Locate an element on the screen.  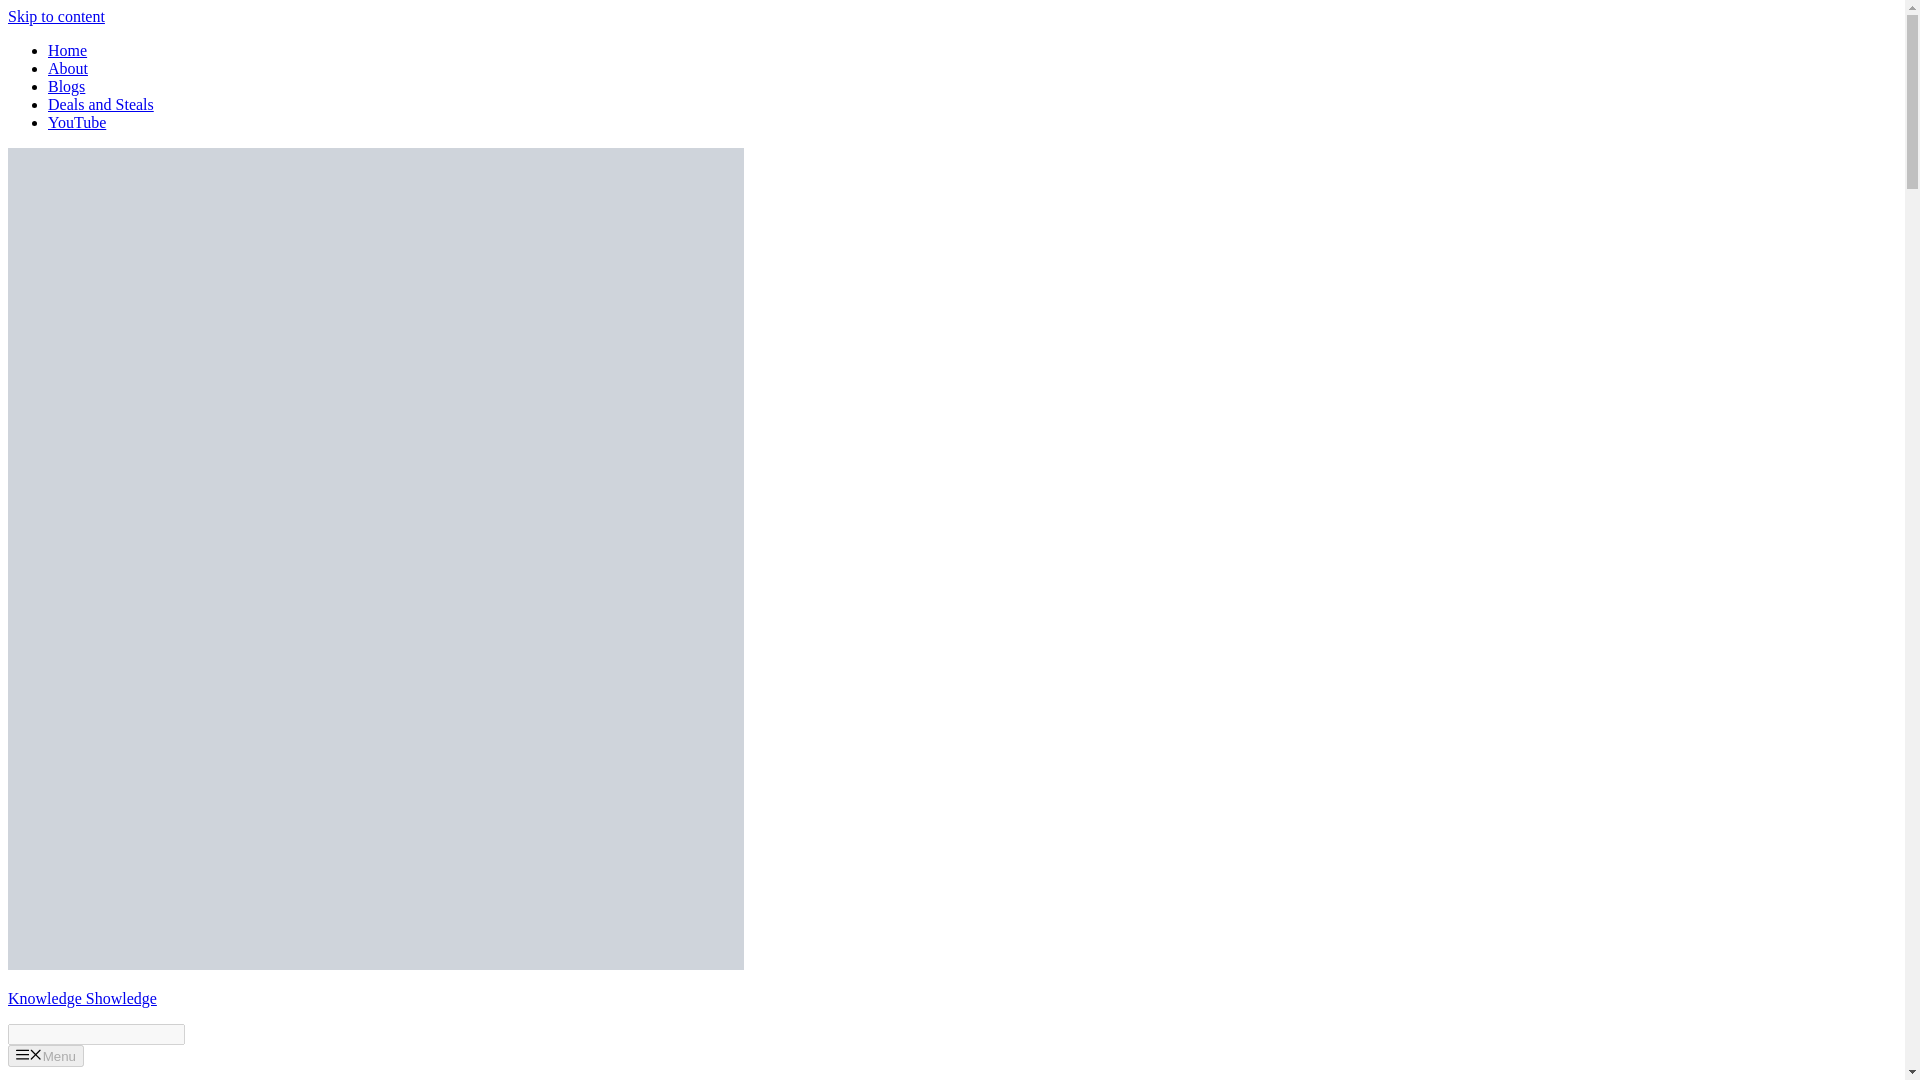
Menu is located at coordinates (46, 1056).